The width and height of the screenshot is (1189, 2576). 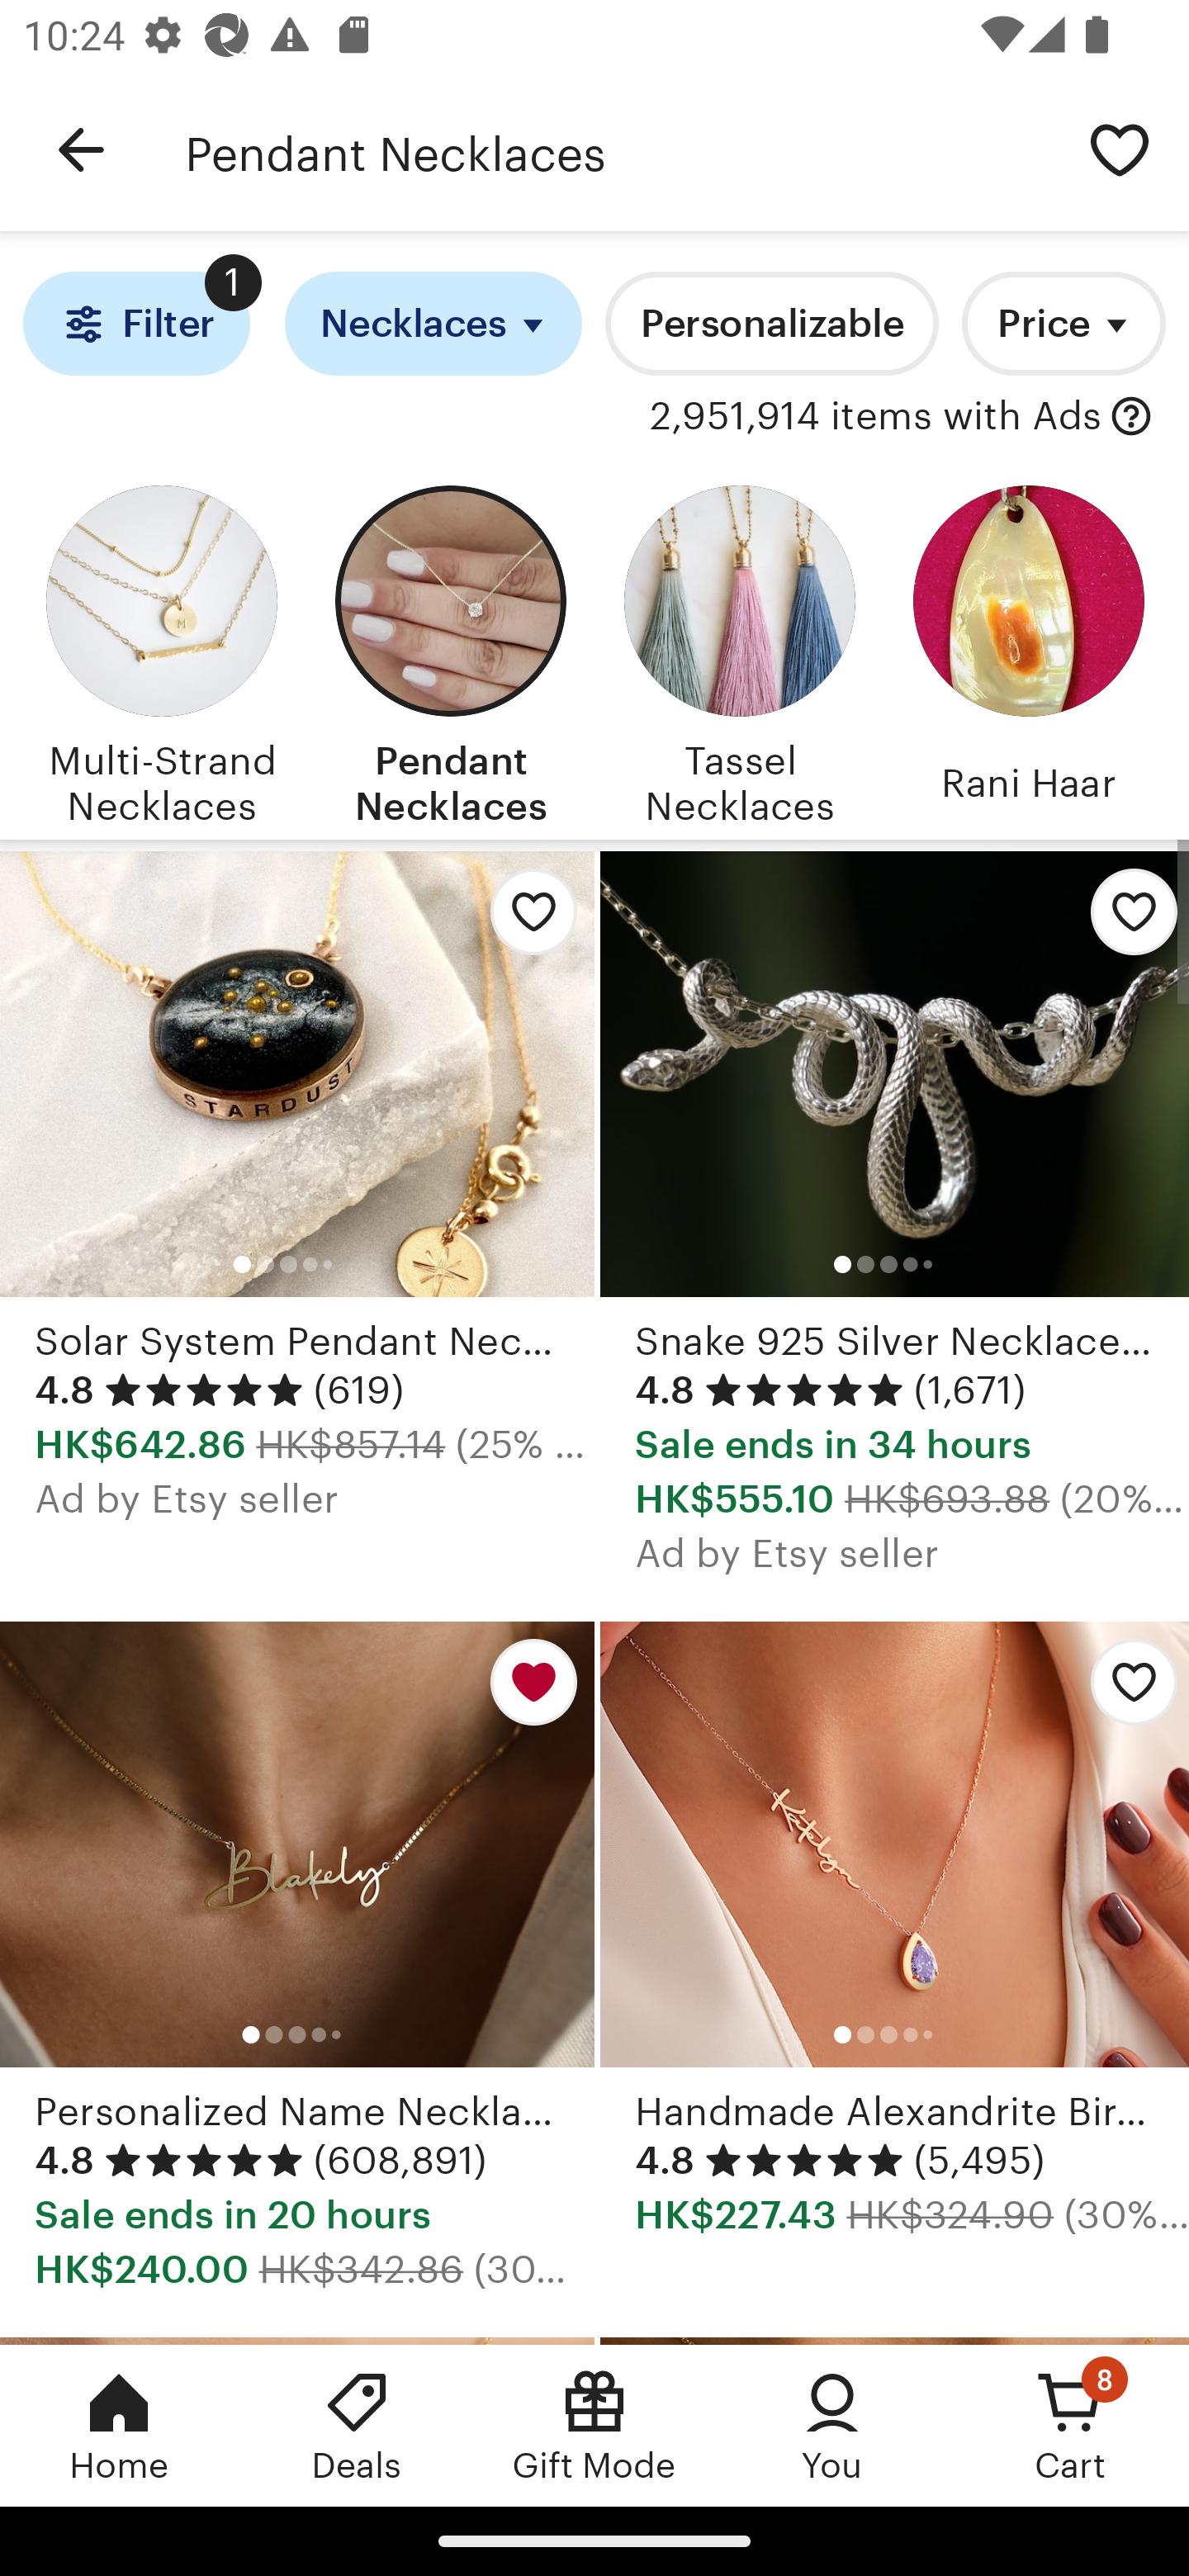 I want to click on Price, so click(x=1063, y=324).